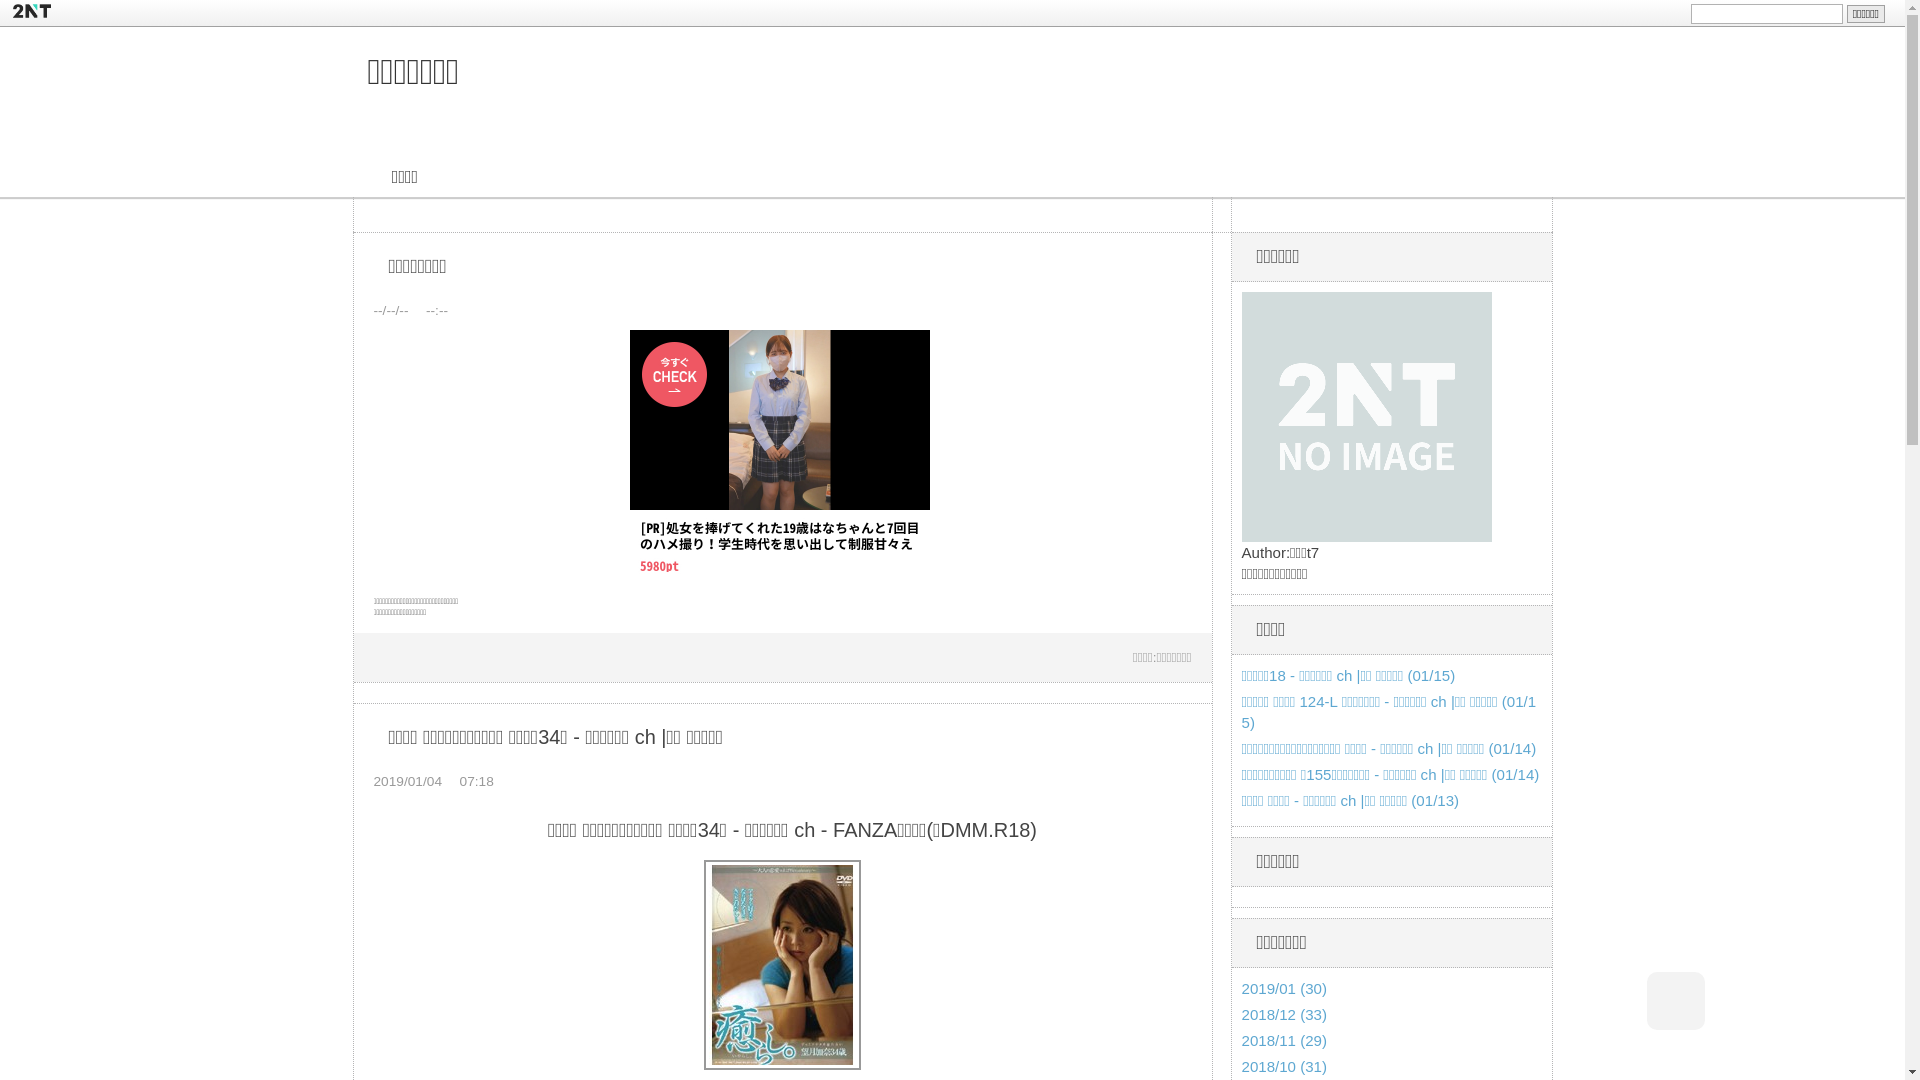  What do you see at coordinates (1285, 1014) in the screenshot?
I see `2018/12 (33)` at bounding box center [1285, 1014].